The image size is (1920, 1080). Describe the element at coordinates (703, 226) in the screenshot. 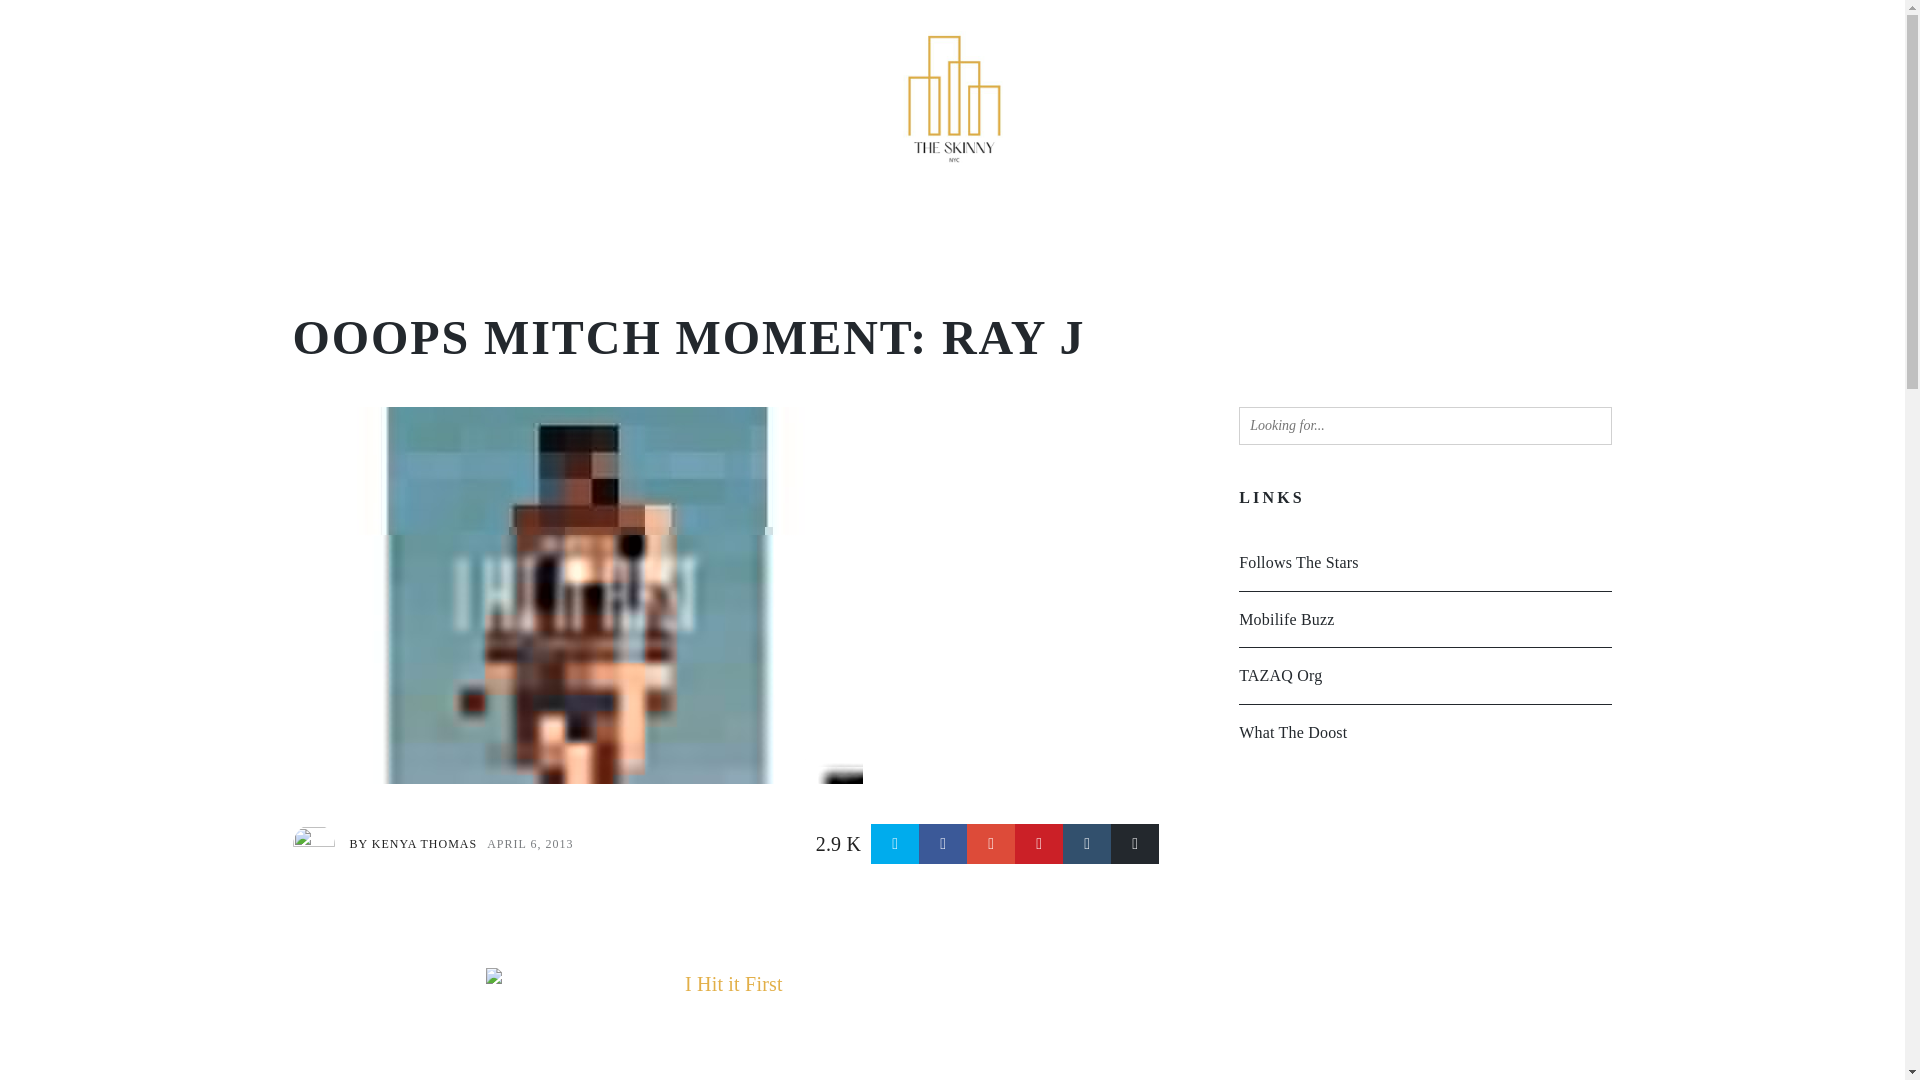

I see `LIFE` at that location.